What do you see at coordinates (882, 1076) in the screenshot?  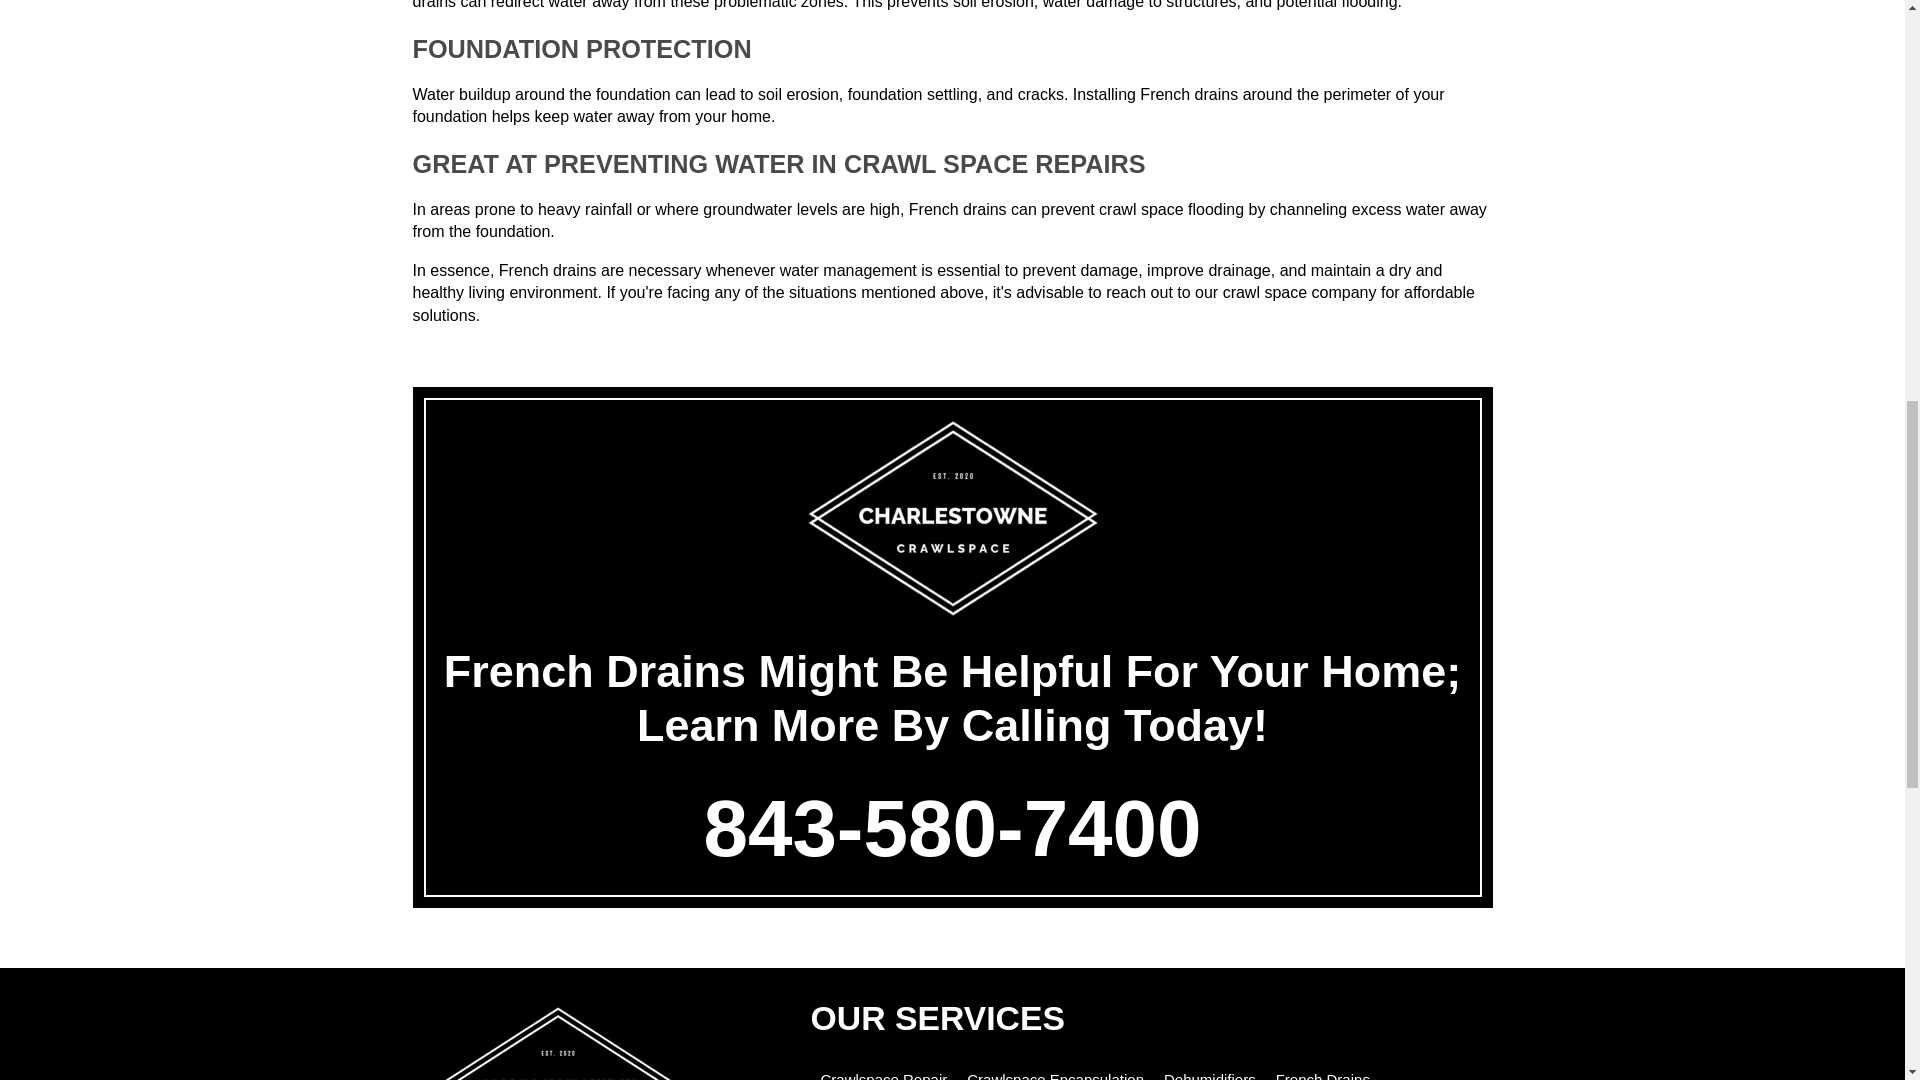 I see `Crawlspace Repair` at bounding box center [882, 1076].